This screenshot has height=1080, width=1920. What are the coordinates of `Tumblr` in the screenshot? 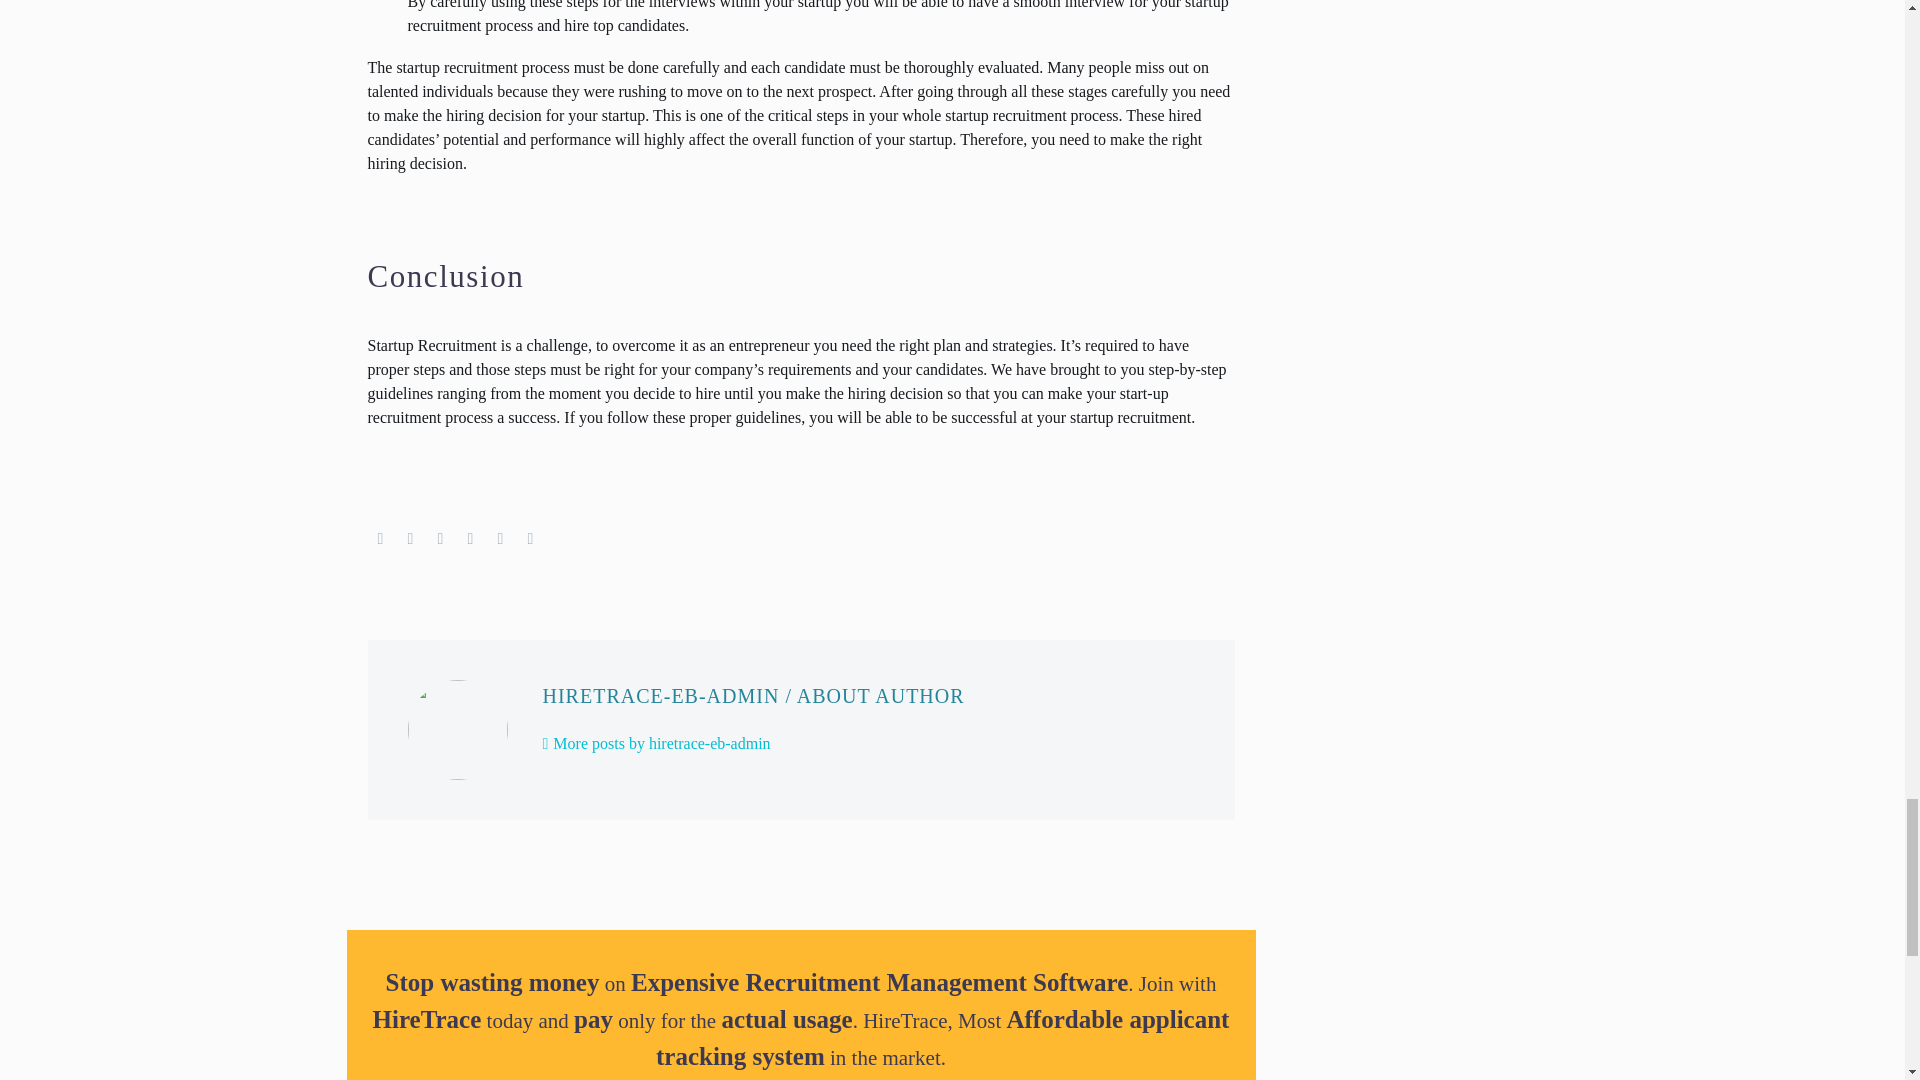 It's located at (470, 538).